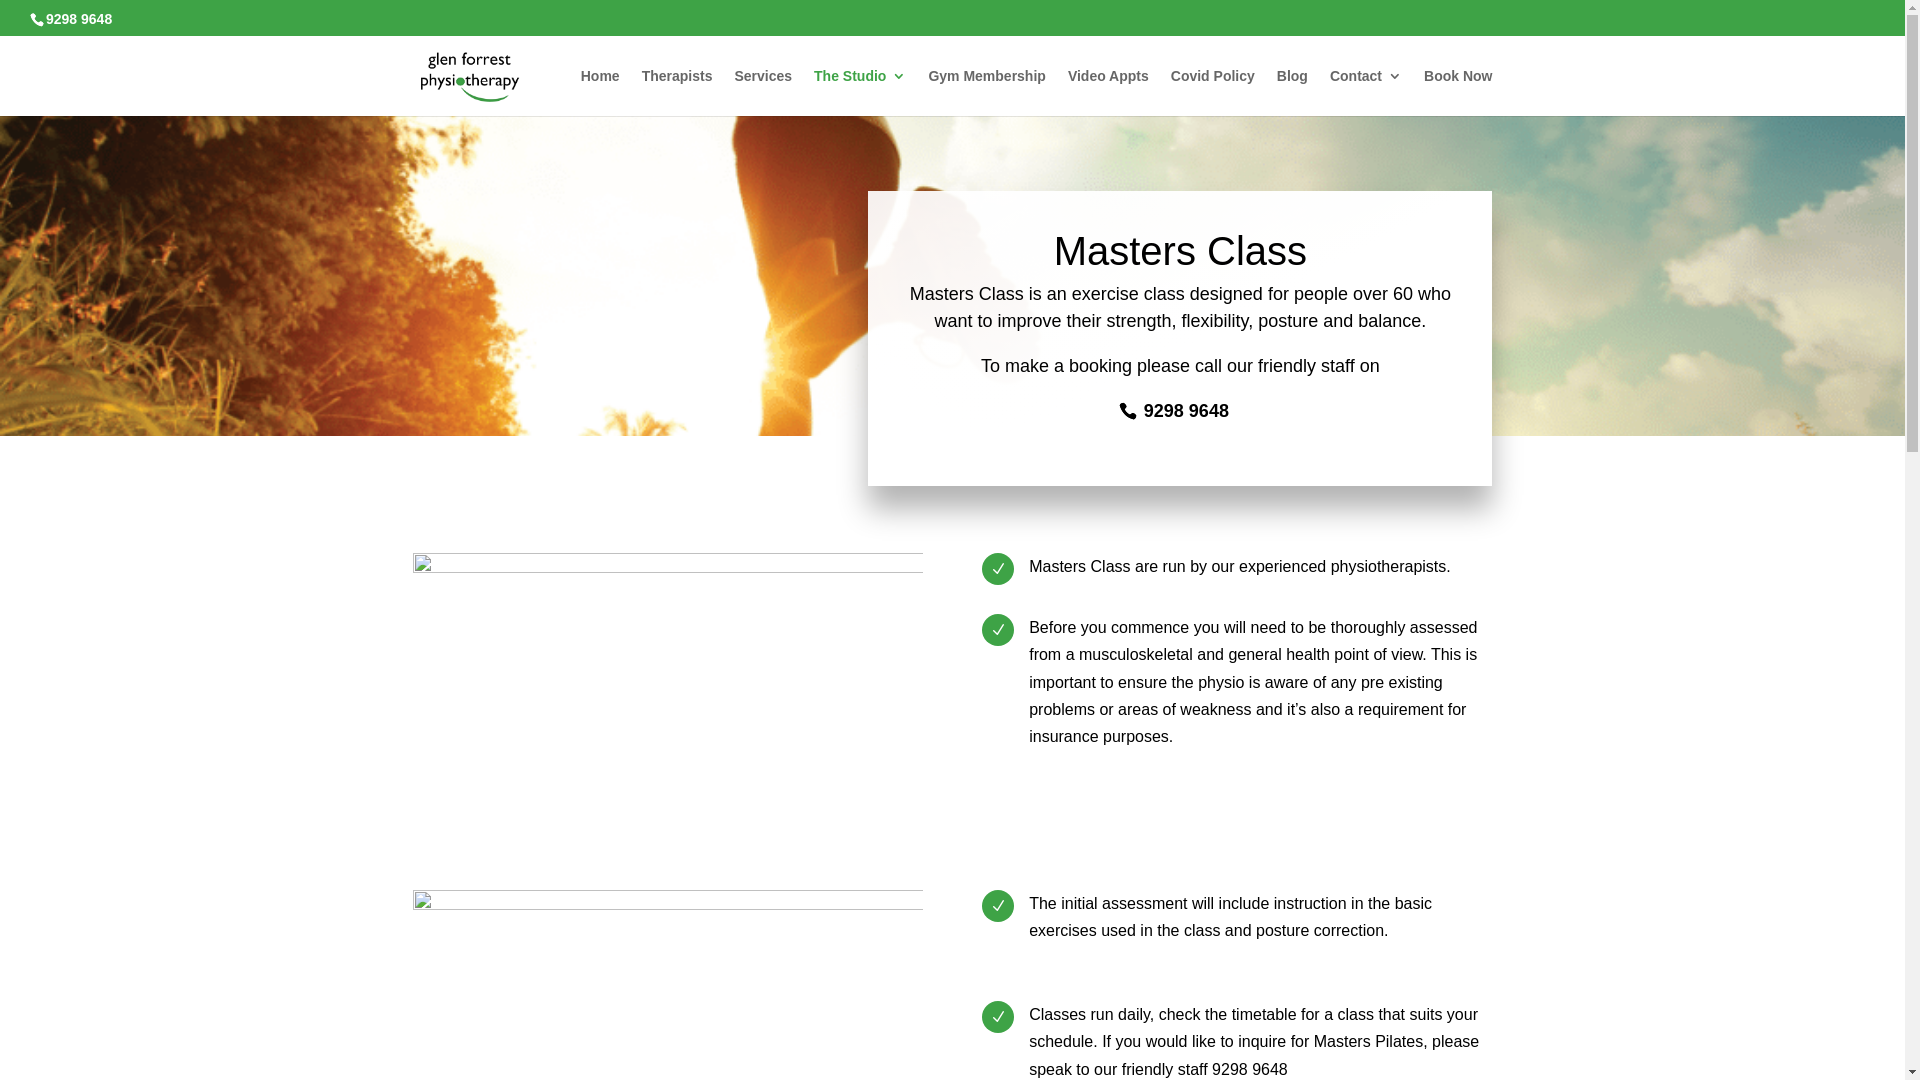  I want to click on Home, so click(600, 92).